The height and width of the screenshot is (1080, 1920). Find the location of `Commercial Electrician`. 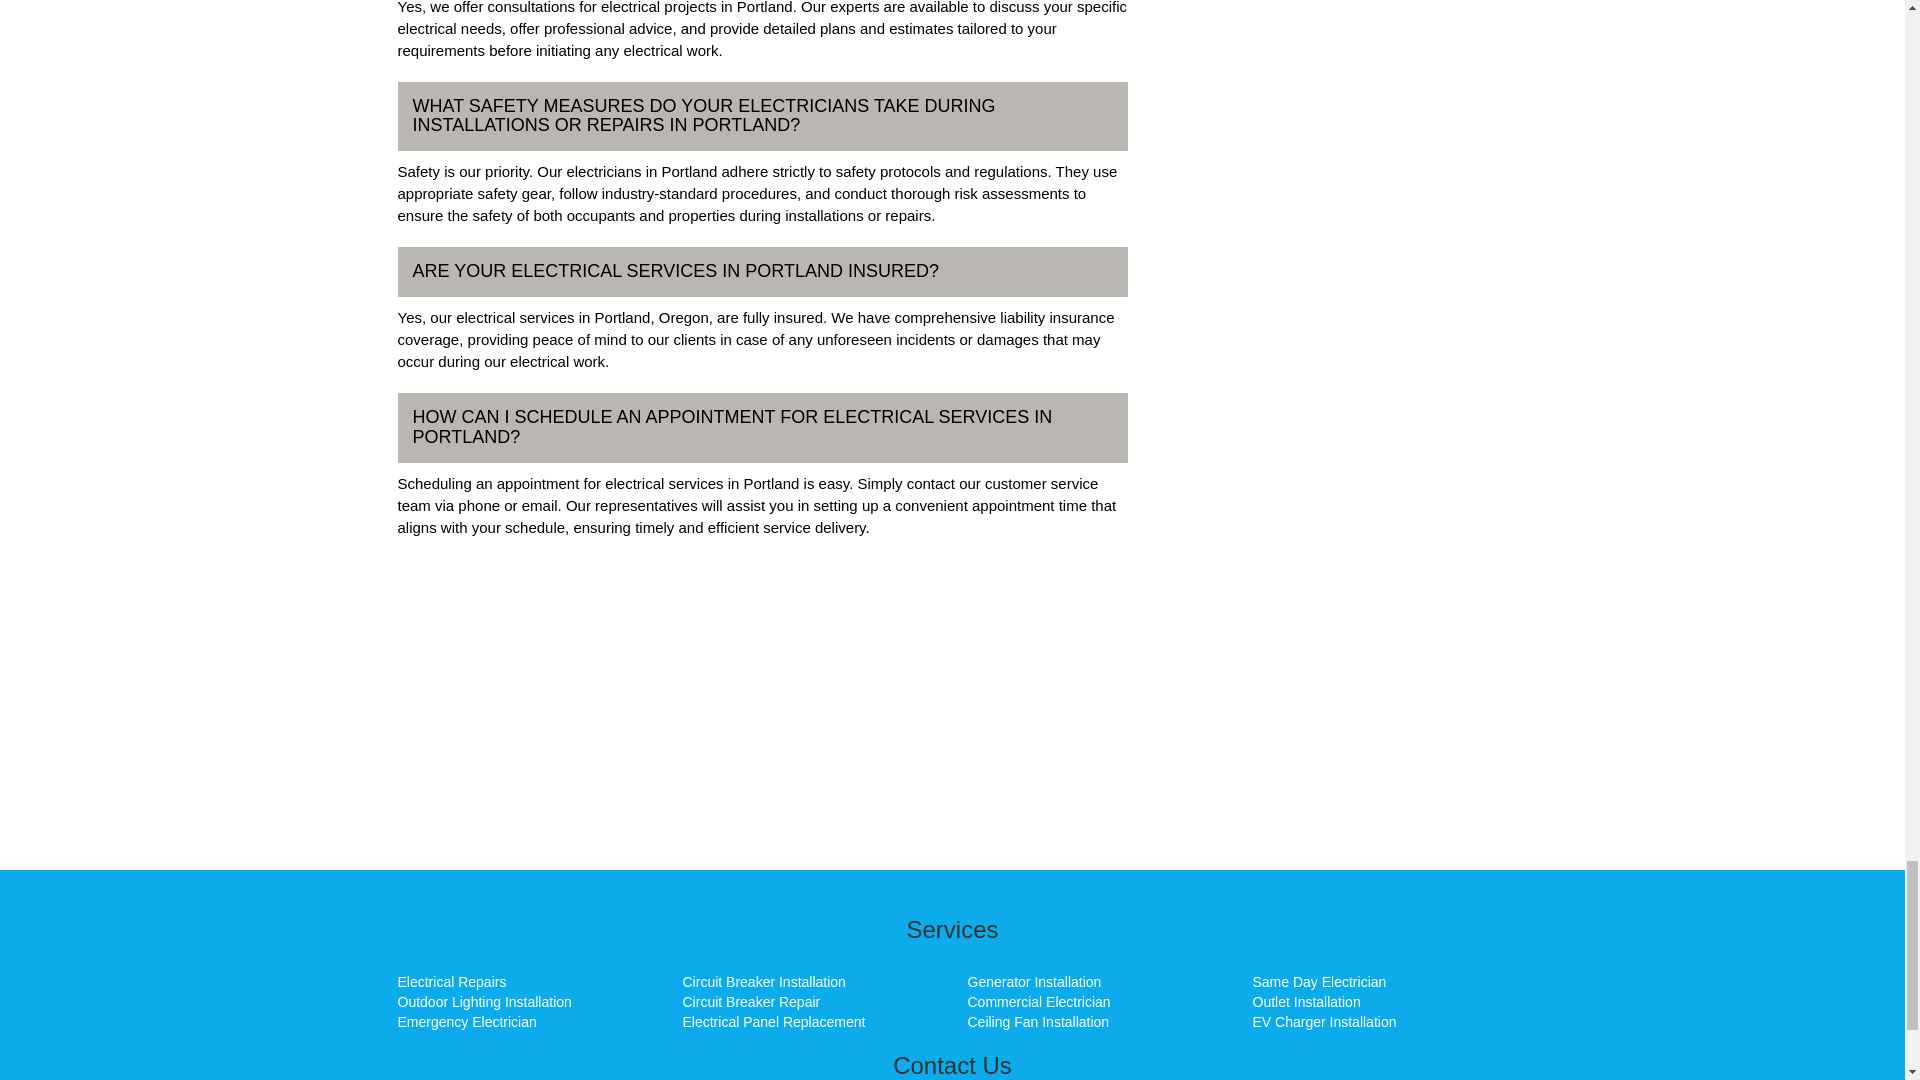

Commercial Electrician is located at coordinates (1039, 1001).